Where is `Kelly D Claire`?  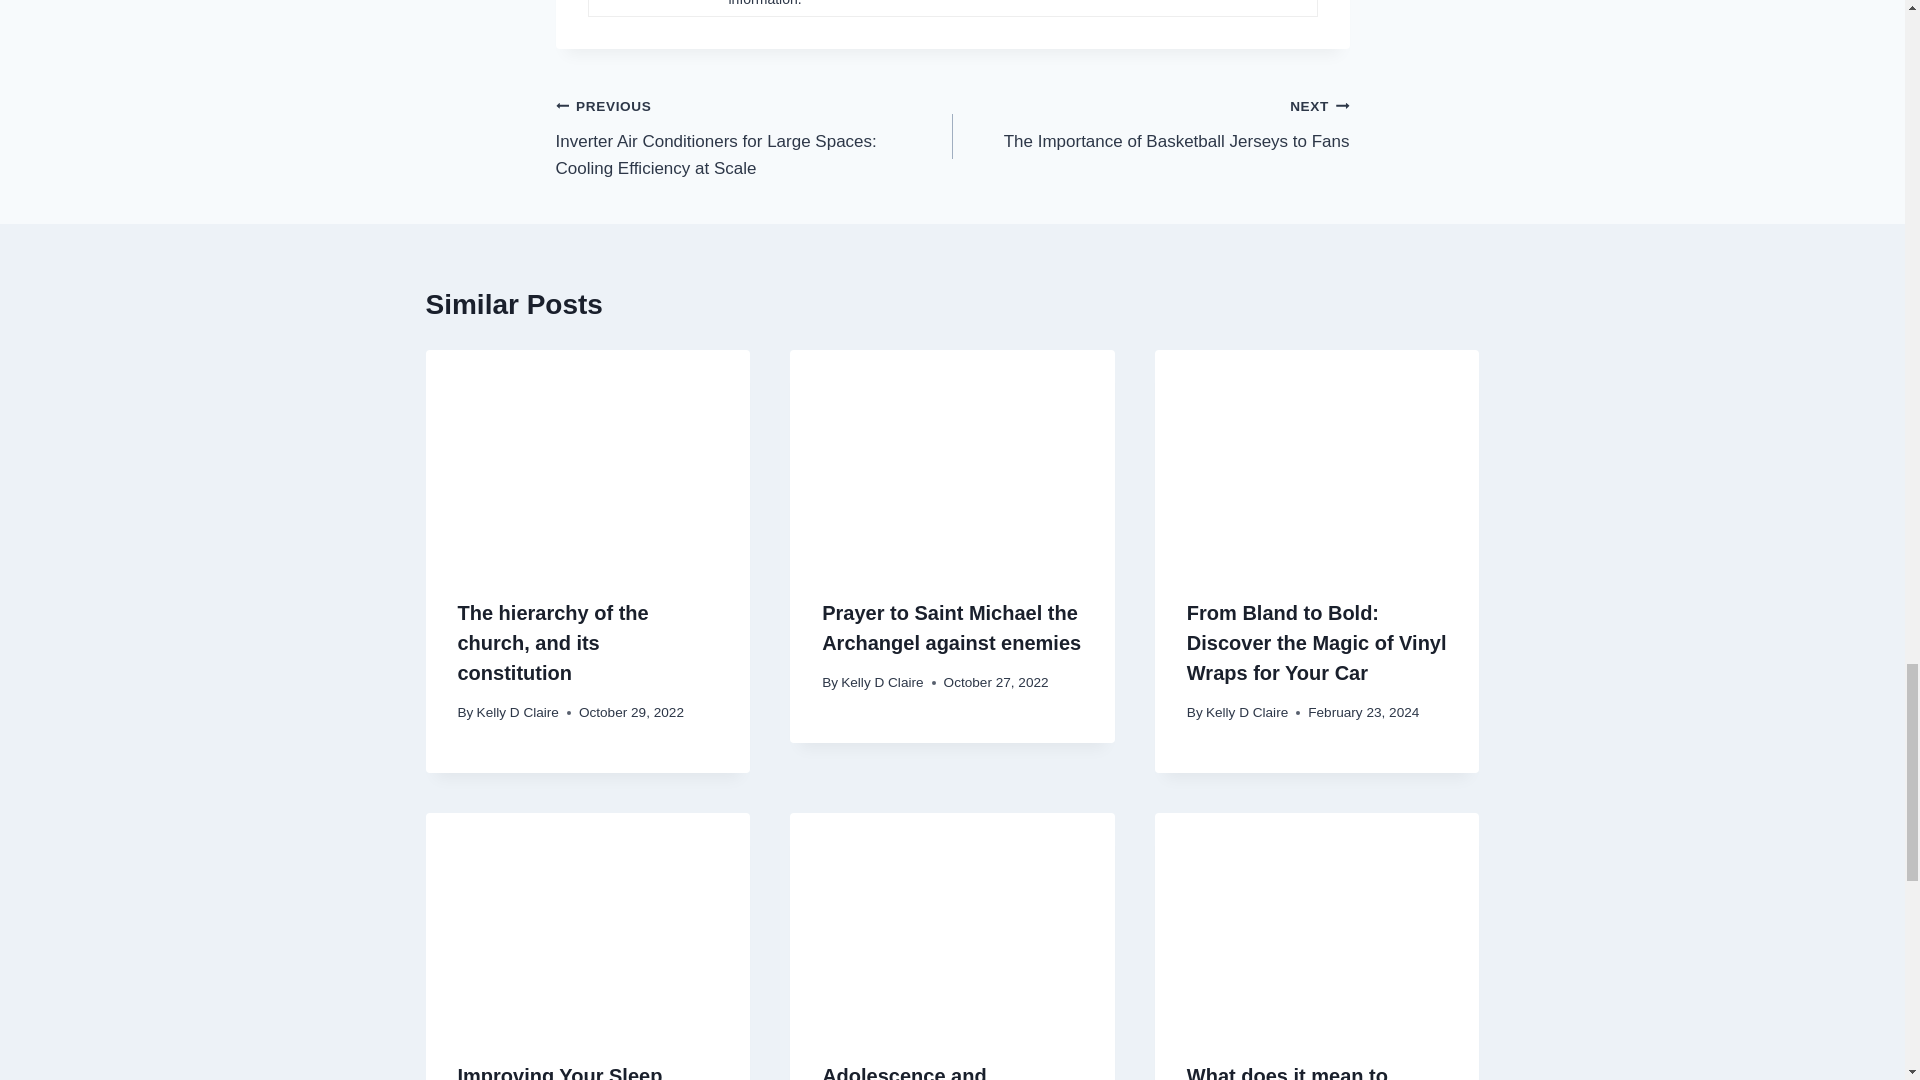 Kelly D Claire is located at coordinates (882, 682).